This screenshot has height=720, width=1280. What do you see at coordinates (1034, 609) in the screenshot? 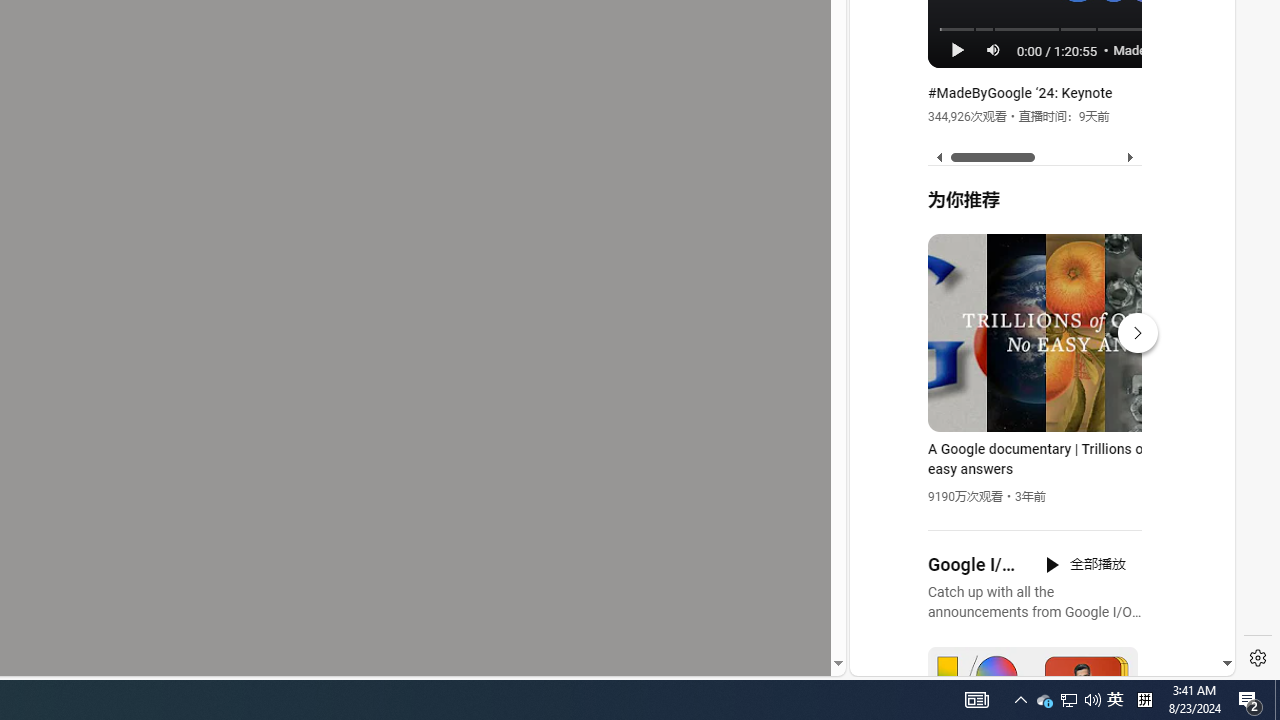
I see `you` at bounding box center [1034, 609].